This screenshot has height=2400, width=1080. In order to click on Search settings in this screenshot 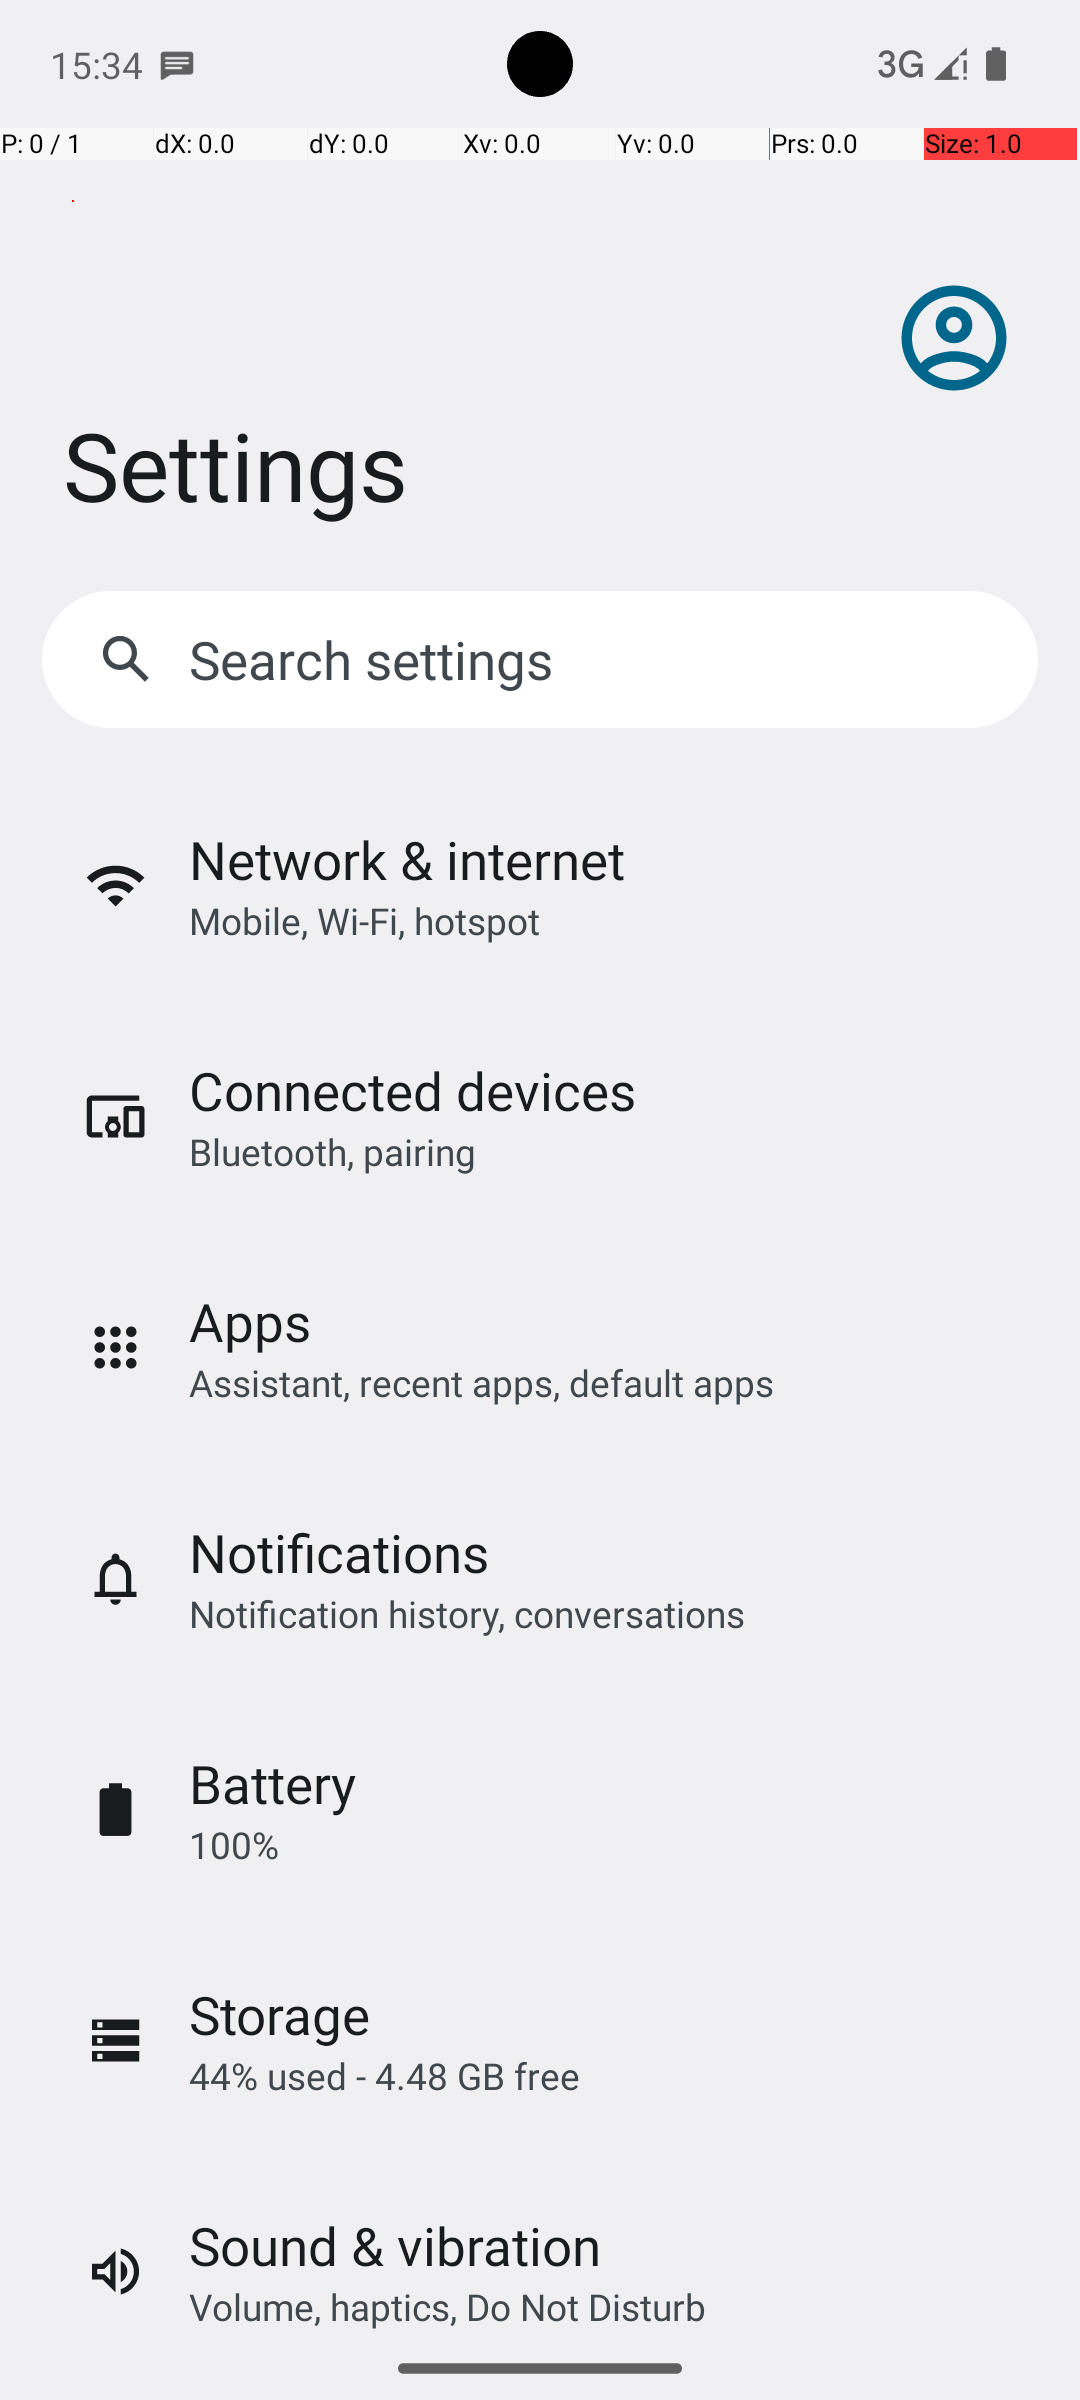, I will do `click(376, 660)`.